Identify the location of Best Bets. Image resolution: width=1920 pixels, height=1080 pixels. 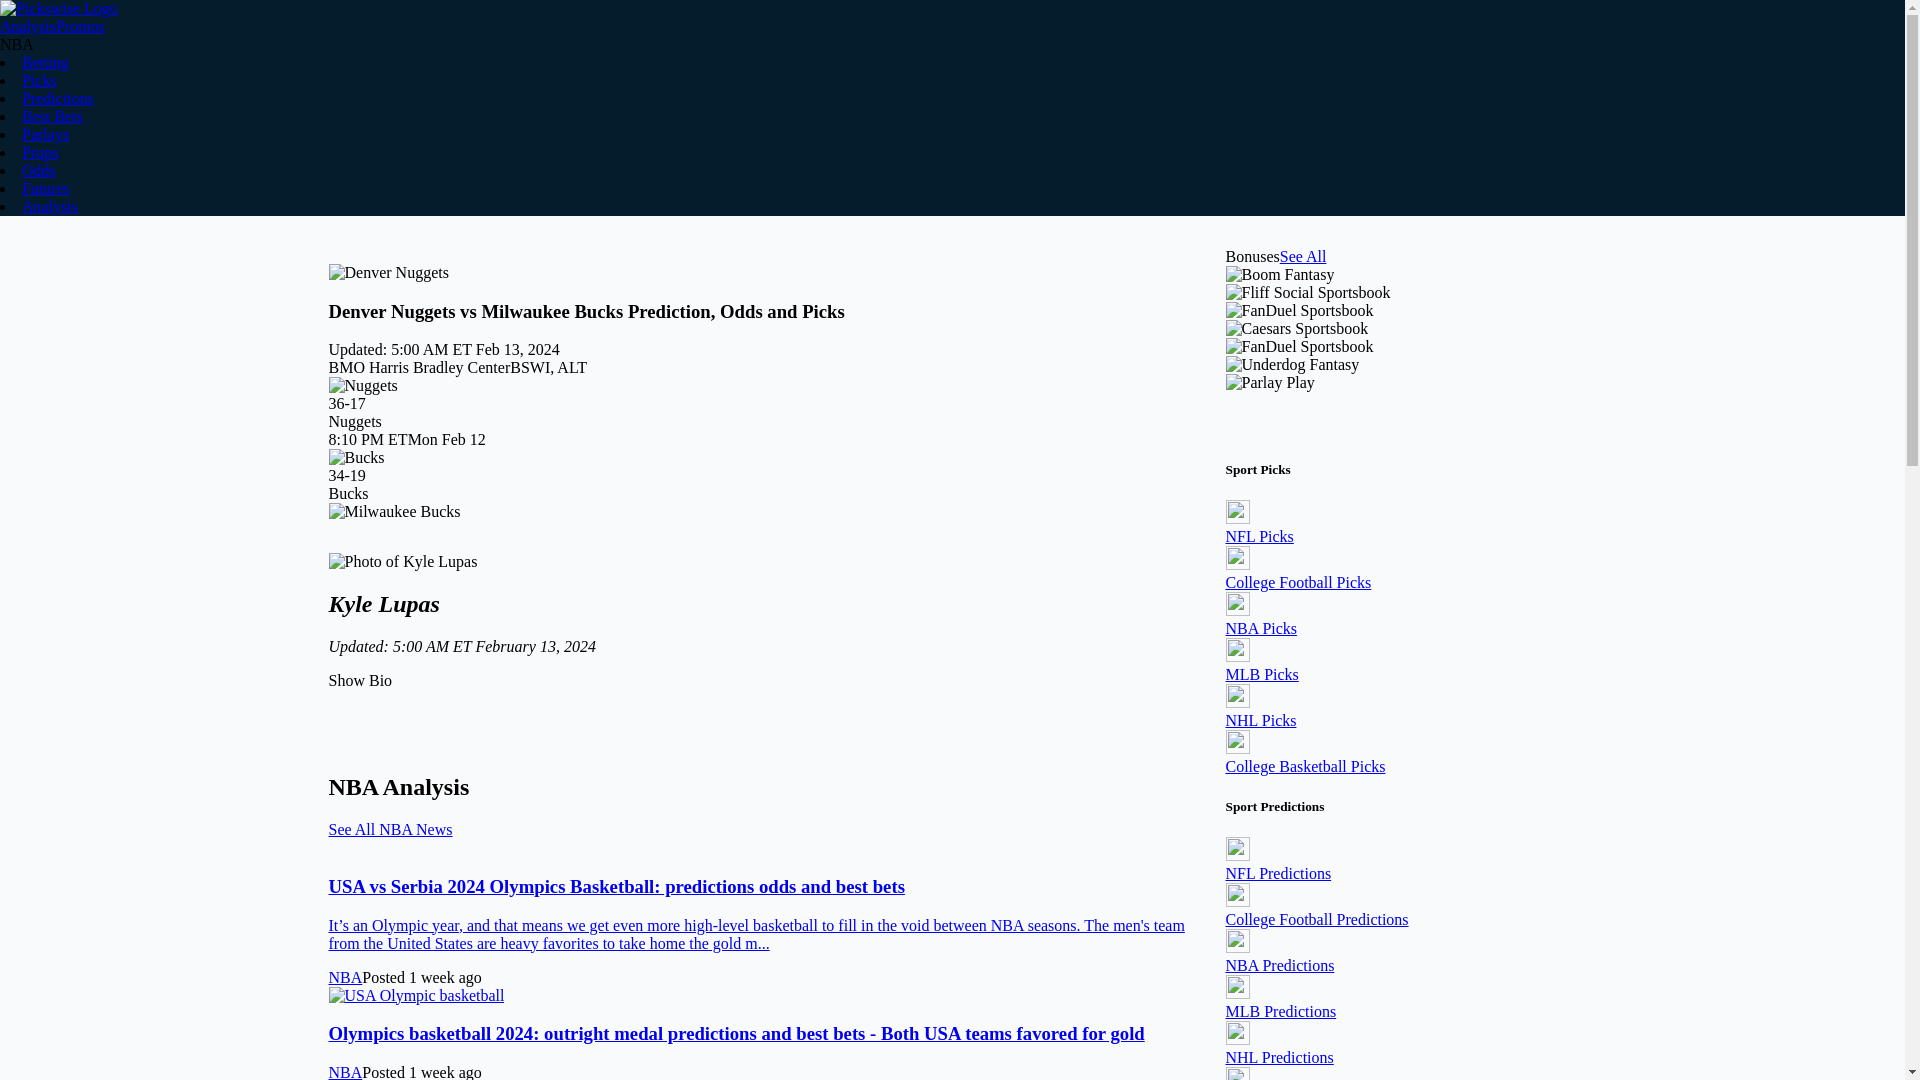
(52, 116).